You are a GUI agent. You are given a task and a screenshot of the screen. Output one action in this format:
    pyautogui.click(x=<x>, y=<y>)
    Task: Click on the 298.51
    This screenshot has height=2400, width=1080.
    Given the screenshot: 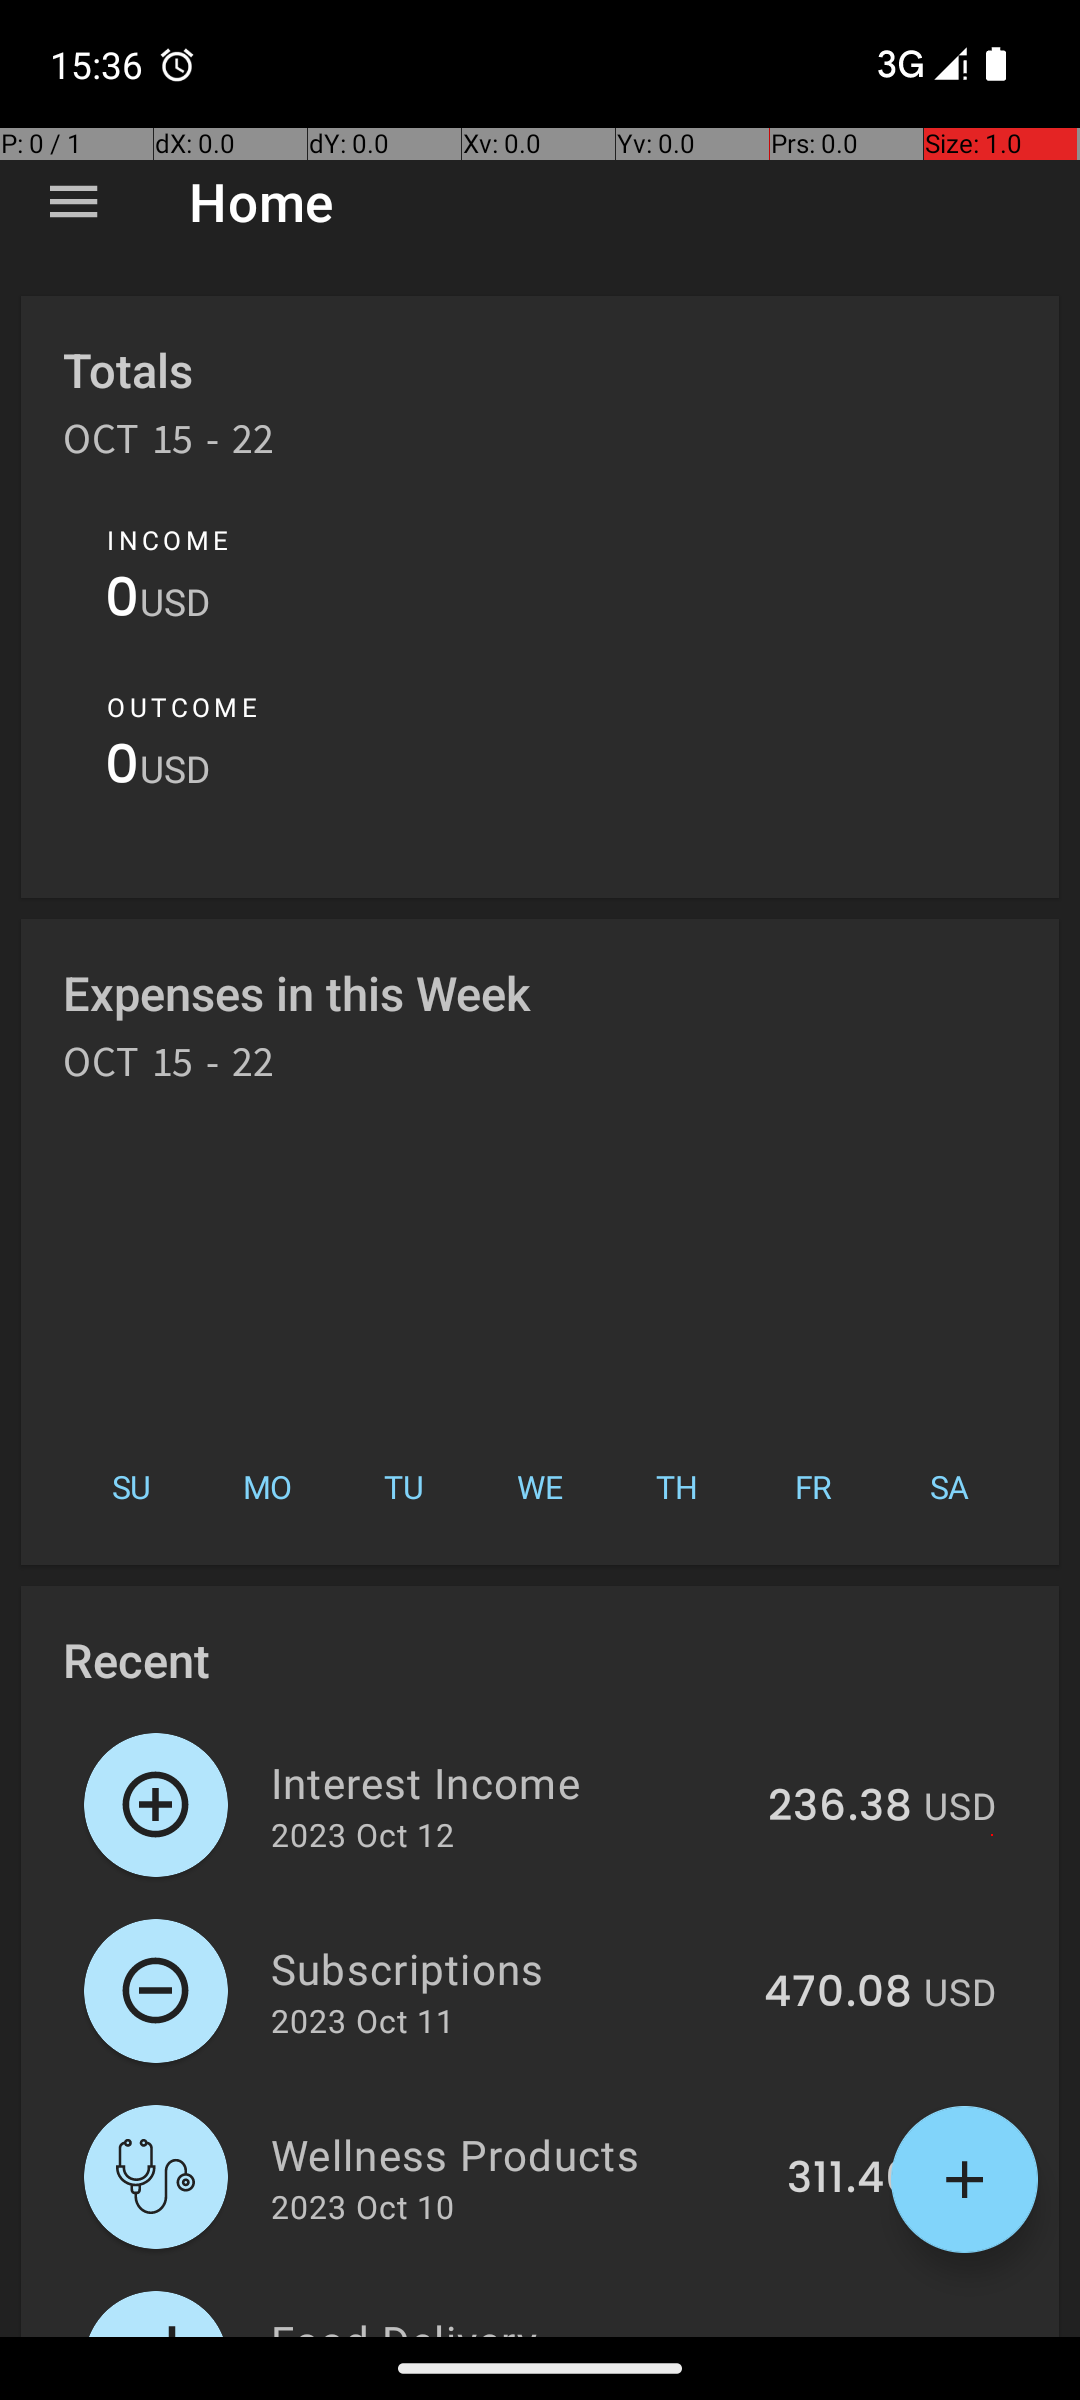 What is the action you would take?
    pyautogui.click(x=844, y=2334)
    